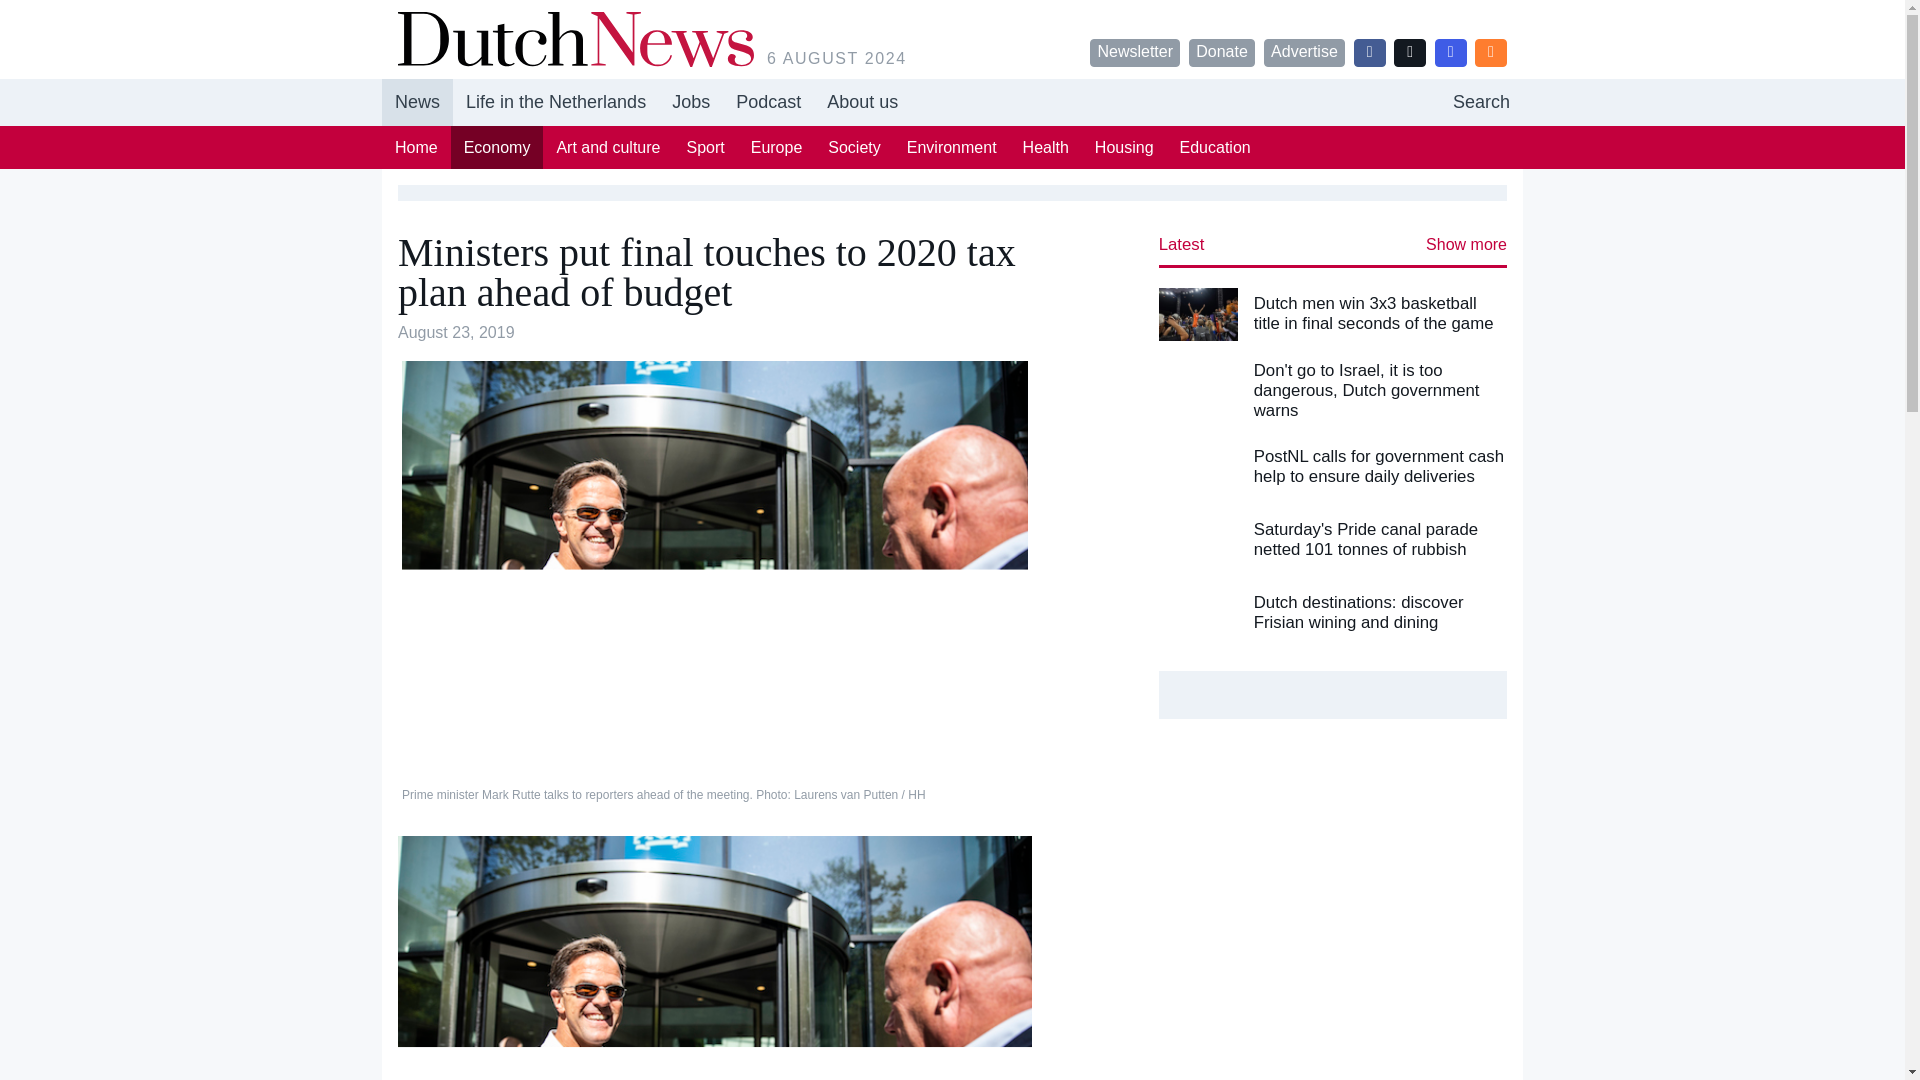 The image size is (1920, 1080). Describe the element at coordinates (690, 102) in the screenshot. I see `Jobs` at that location.